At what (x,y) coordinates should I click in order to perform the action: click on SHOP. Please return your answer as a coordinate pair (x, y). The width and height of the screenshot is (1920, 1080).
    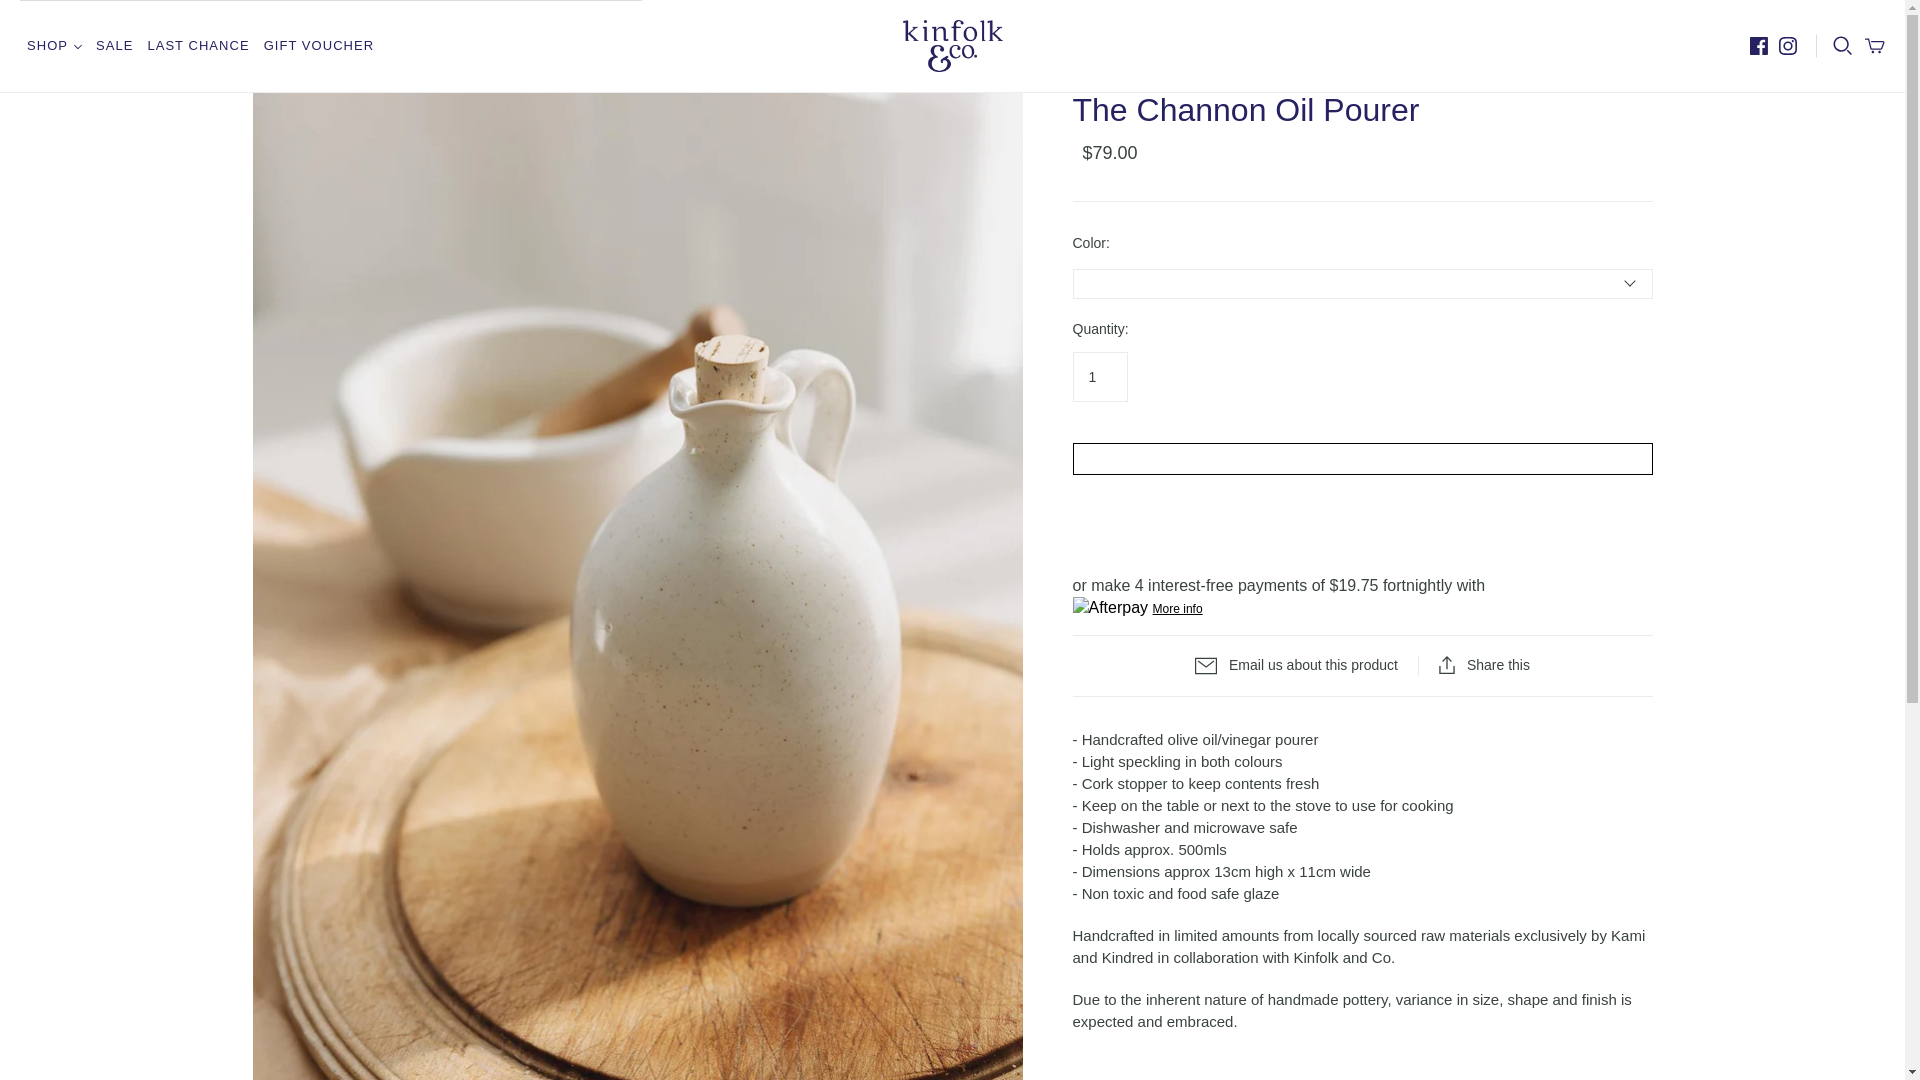
    Looking at the image, I should click on (54, 45).